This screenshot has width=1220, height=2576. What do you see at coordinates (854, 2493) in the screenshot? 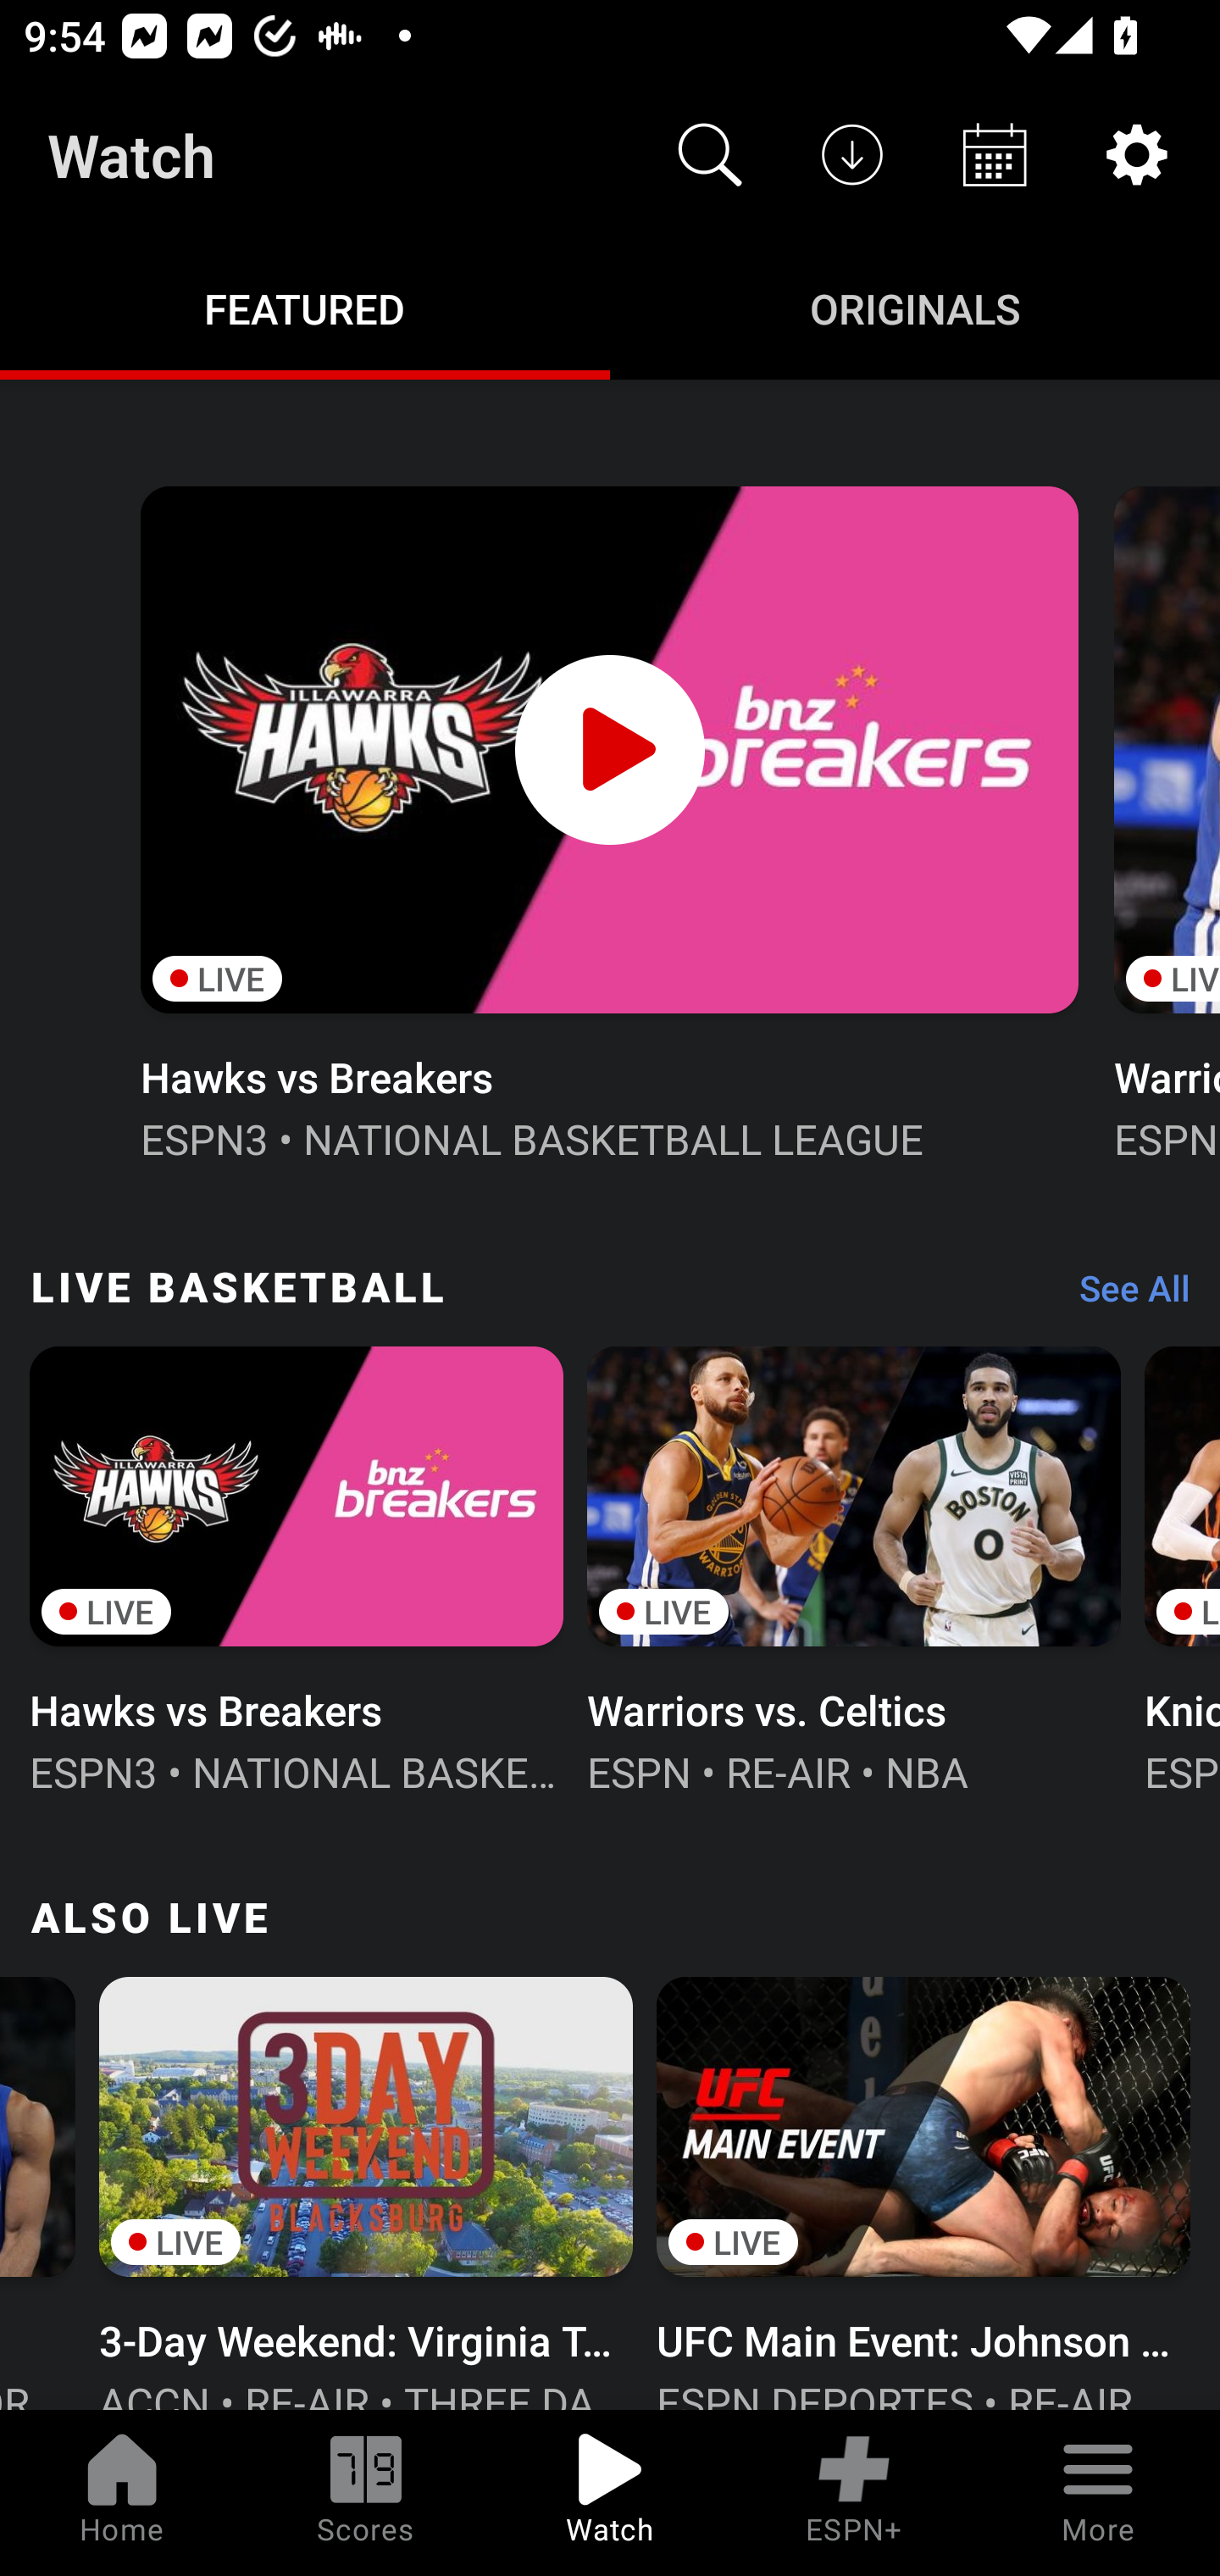
I see `ESPN+` at bounding box center [854, 2493].